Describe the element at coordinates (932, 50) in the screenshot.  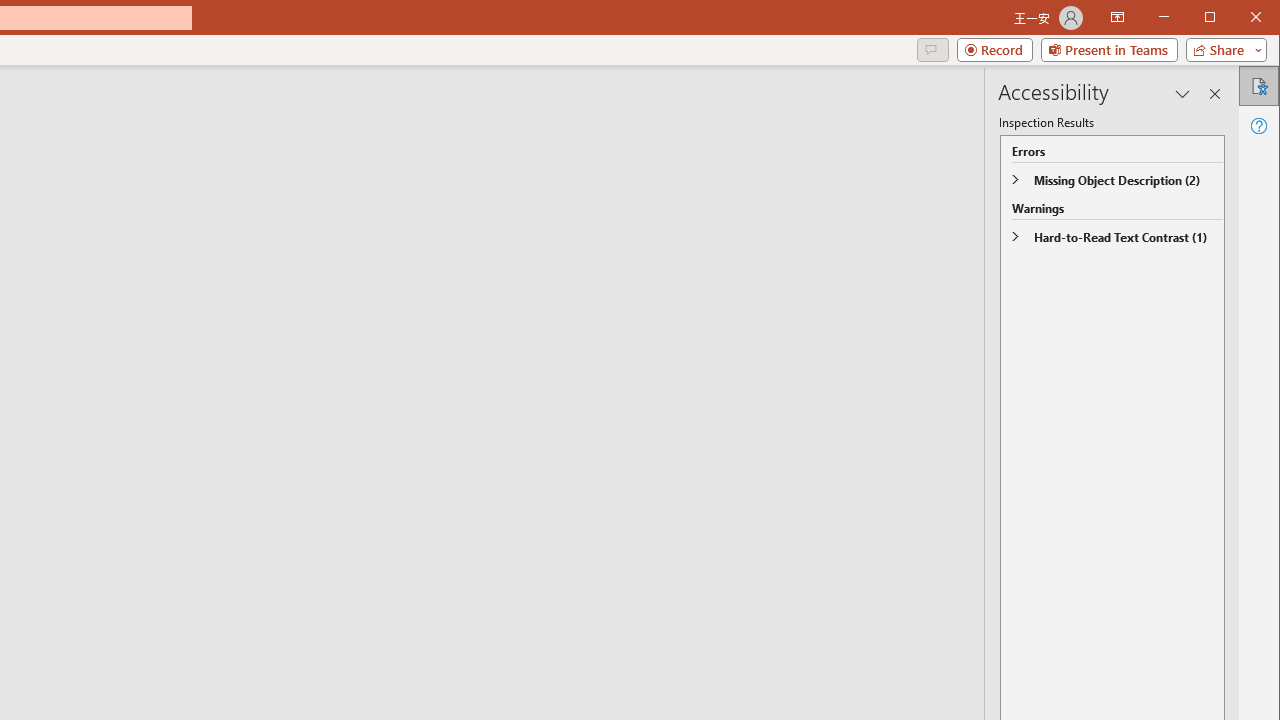
I see `Comments` at that location.